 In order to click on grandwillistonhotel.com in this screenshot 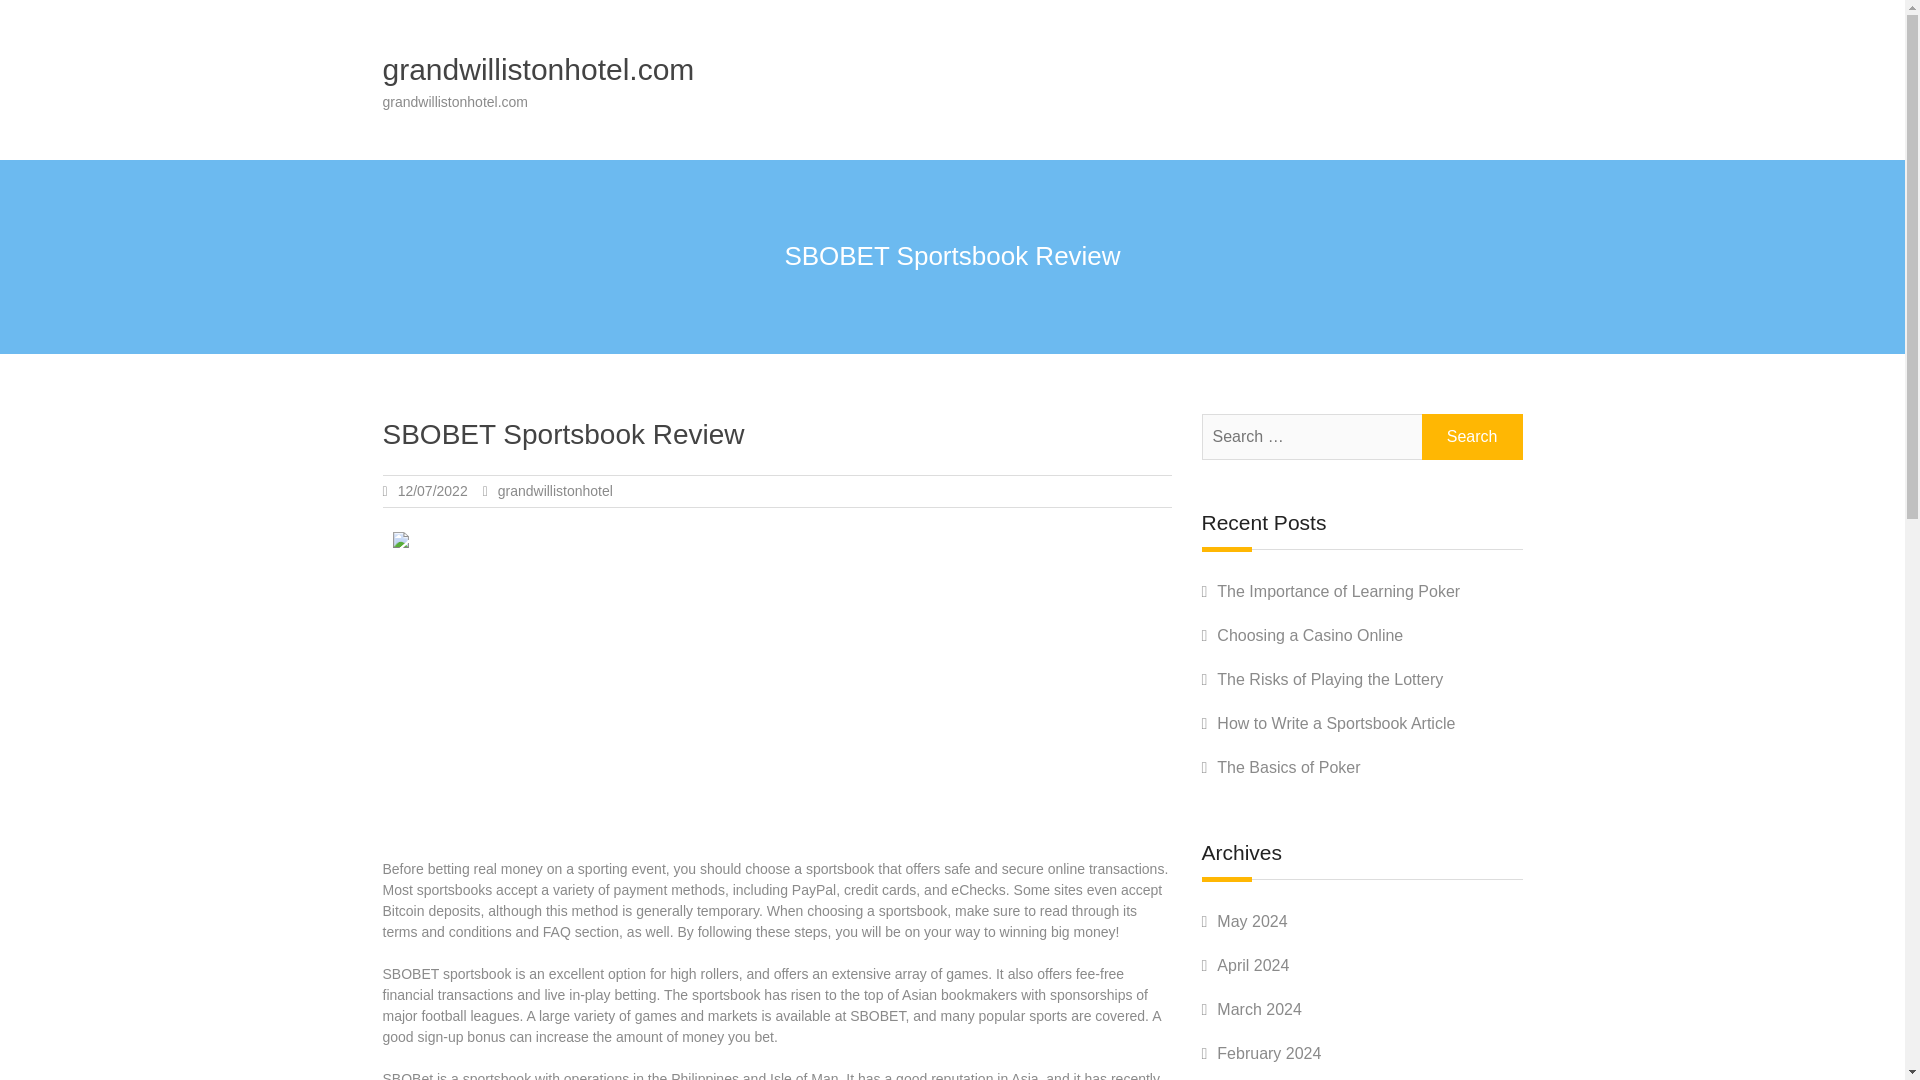, I will do `click(538, 69)`.